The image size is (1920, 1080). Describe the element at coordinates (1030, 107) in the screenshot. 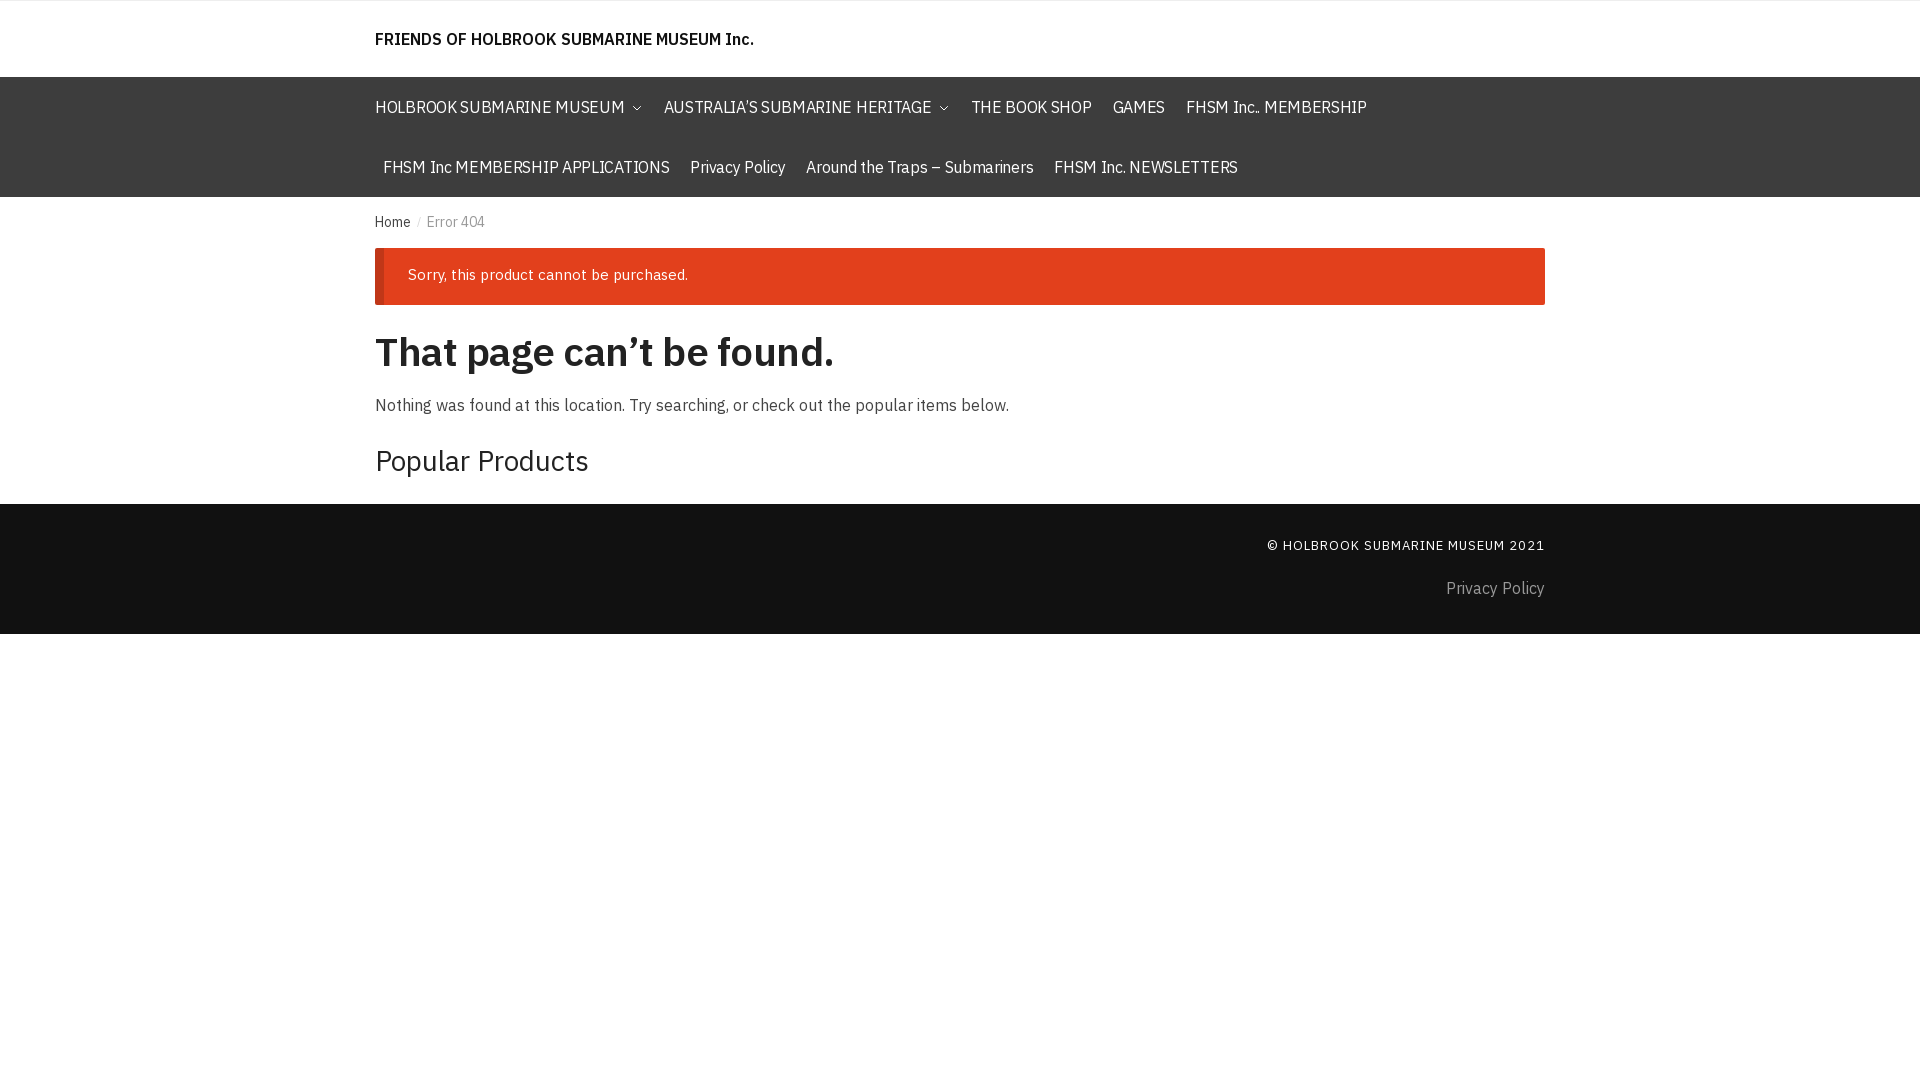

I see `THE BOOK SHOP` at that location.